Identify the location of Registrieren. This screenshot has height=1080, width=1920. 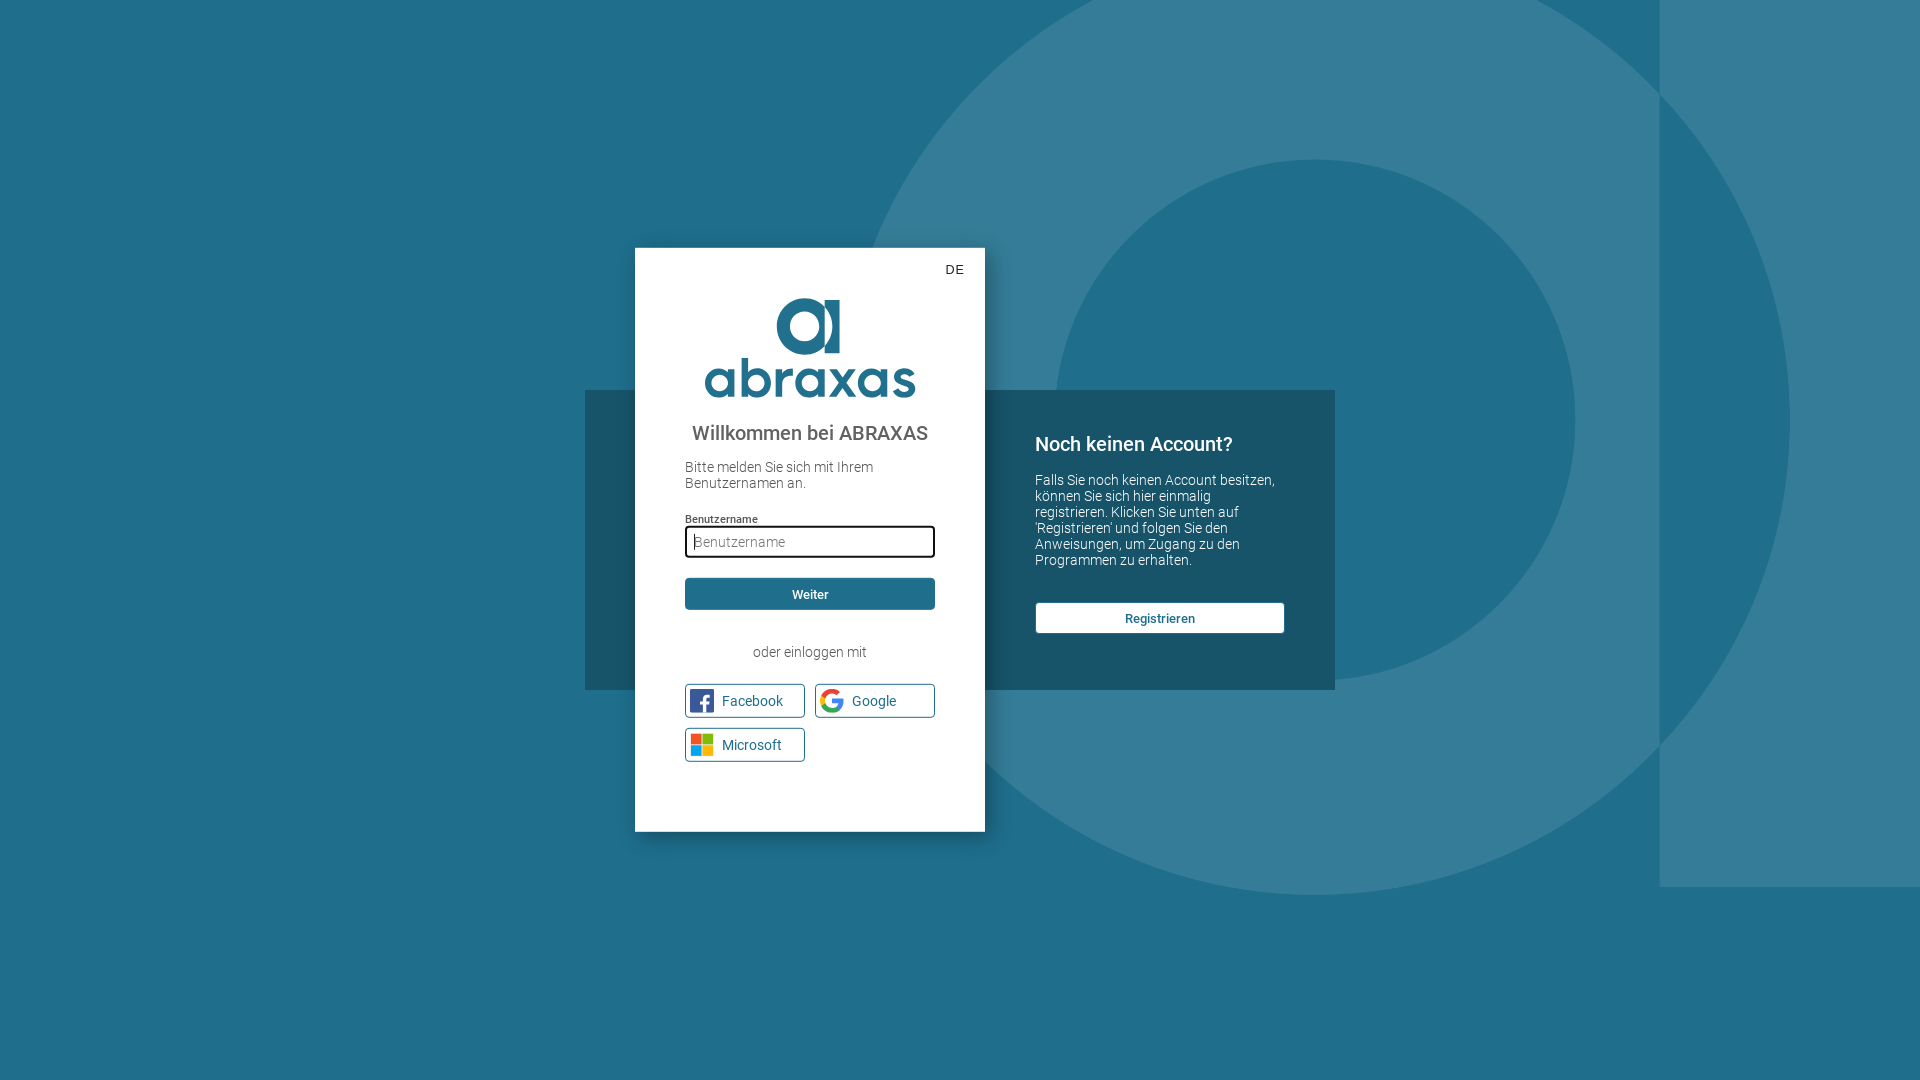
(1160, 618).